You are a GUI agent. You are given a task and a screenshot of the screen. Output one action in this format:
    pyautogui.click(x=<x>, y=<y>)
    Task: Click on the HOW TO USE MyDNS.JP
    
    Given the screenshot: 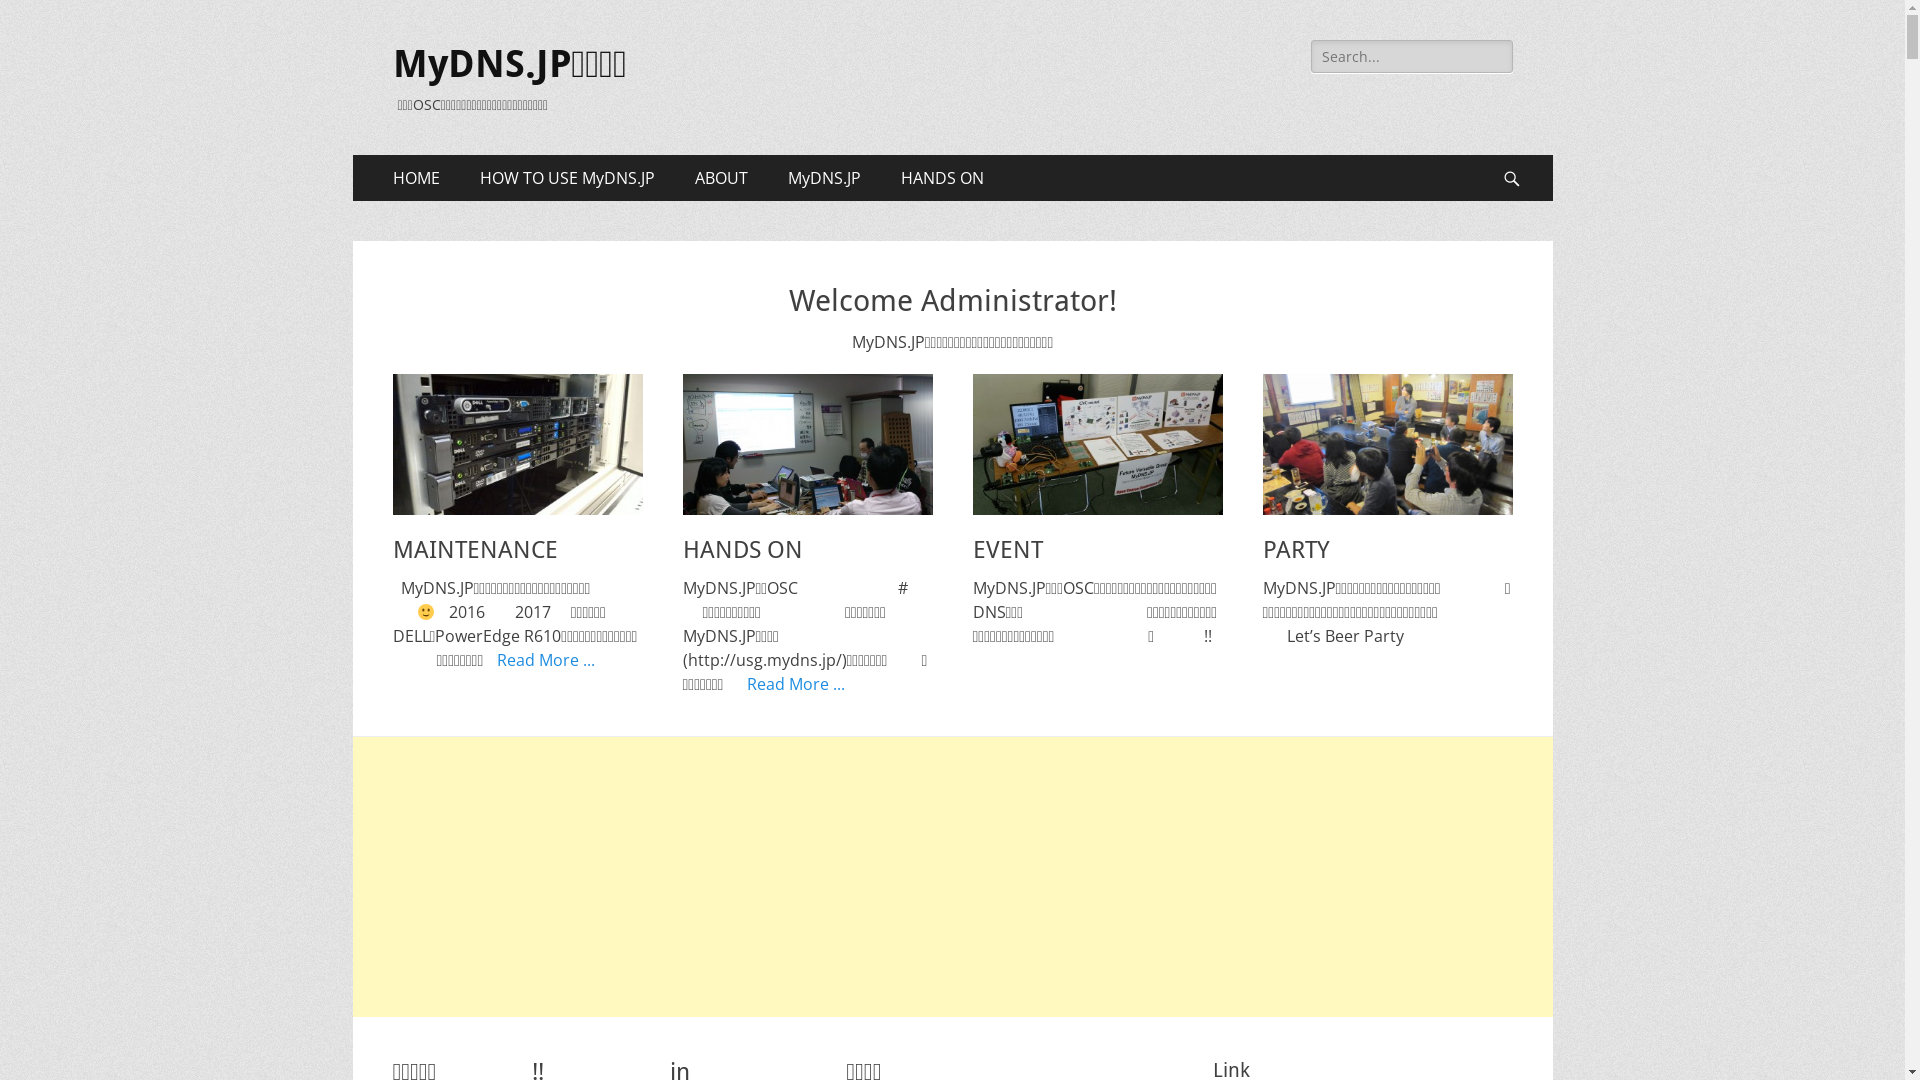 What is the action you would take?
    pyautogui.click(x=568, y=178)
    